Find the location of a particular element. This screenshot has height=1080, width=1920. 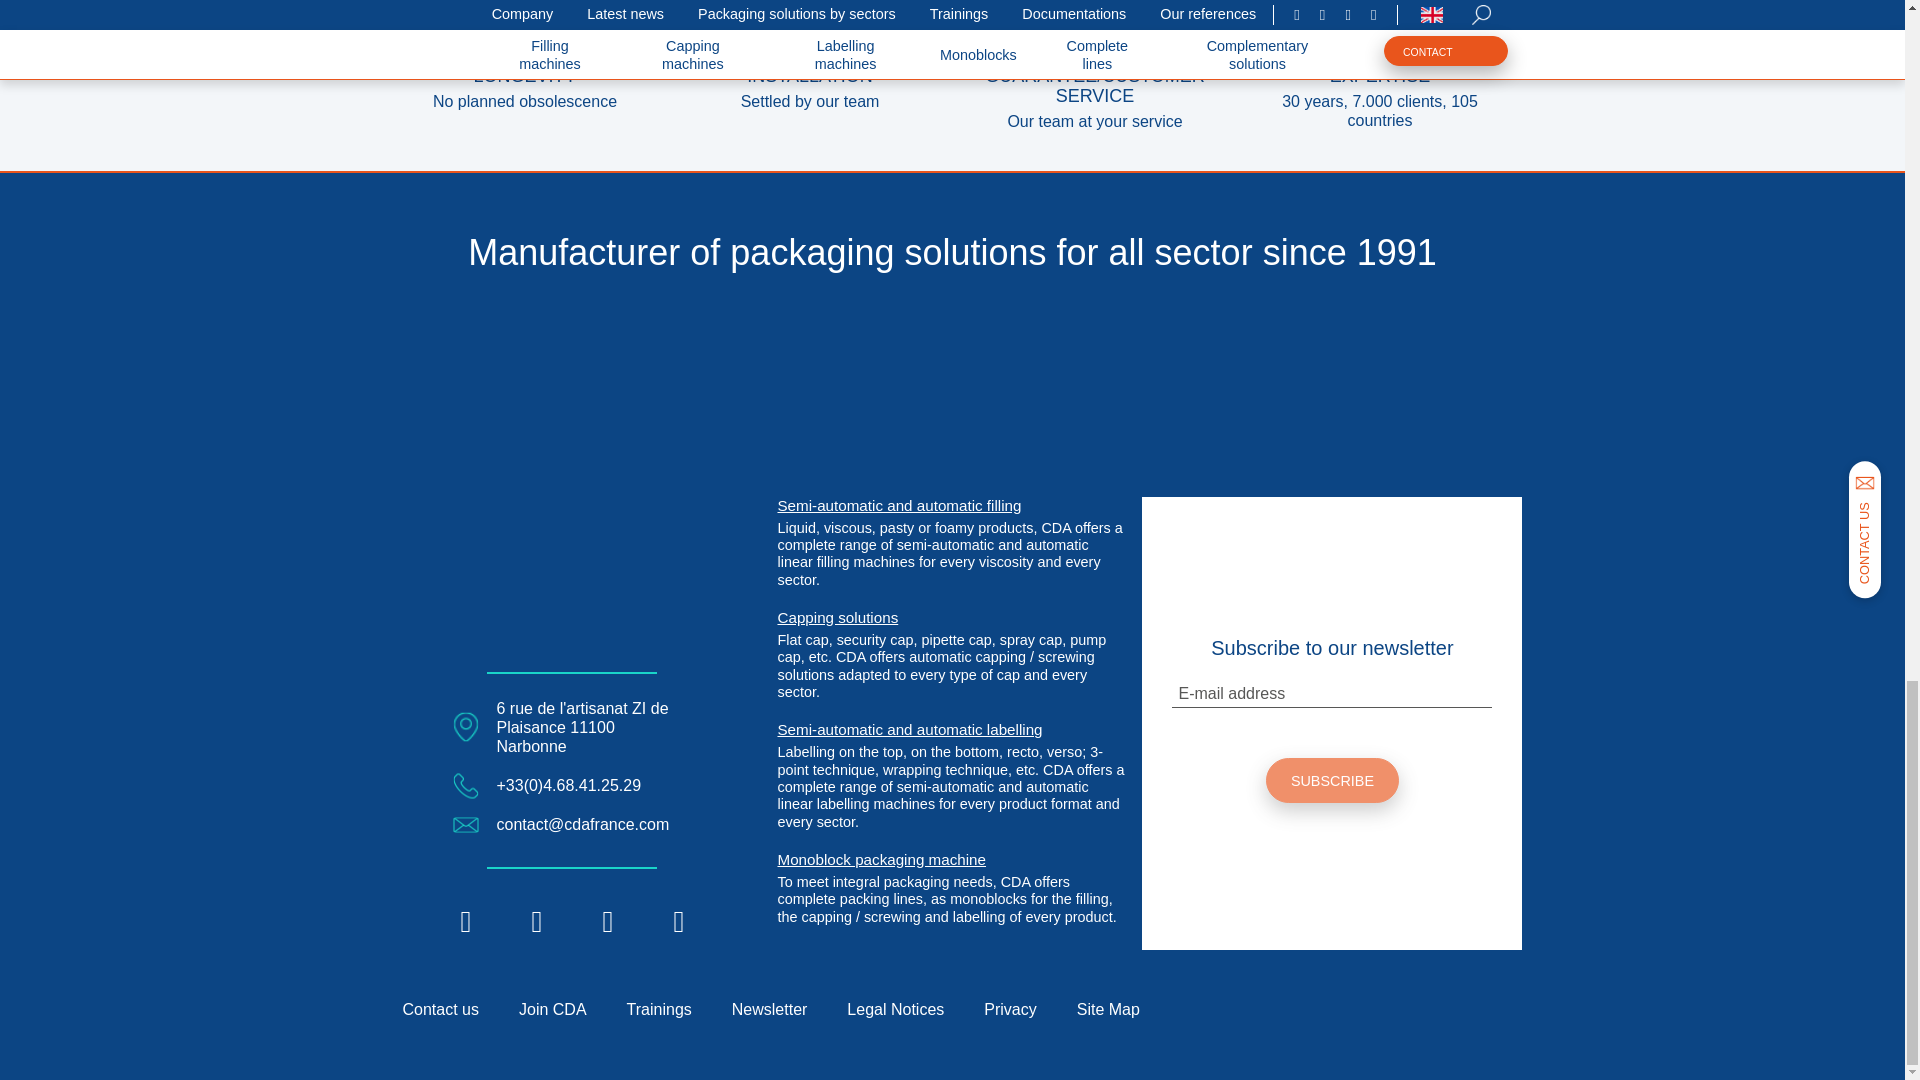

Legal Notices is located at coordinates (895, 1010).